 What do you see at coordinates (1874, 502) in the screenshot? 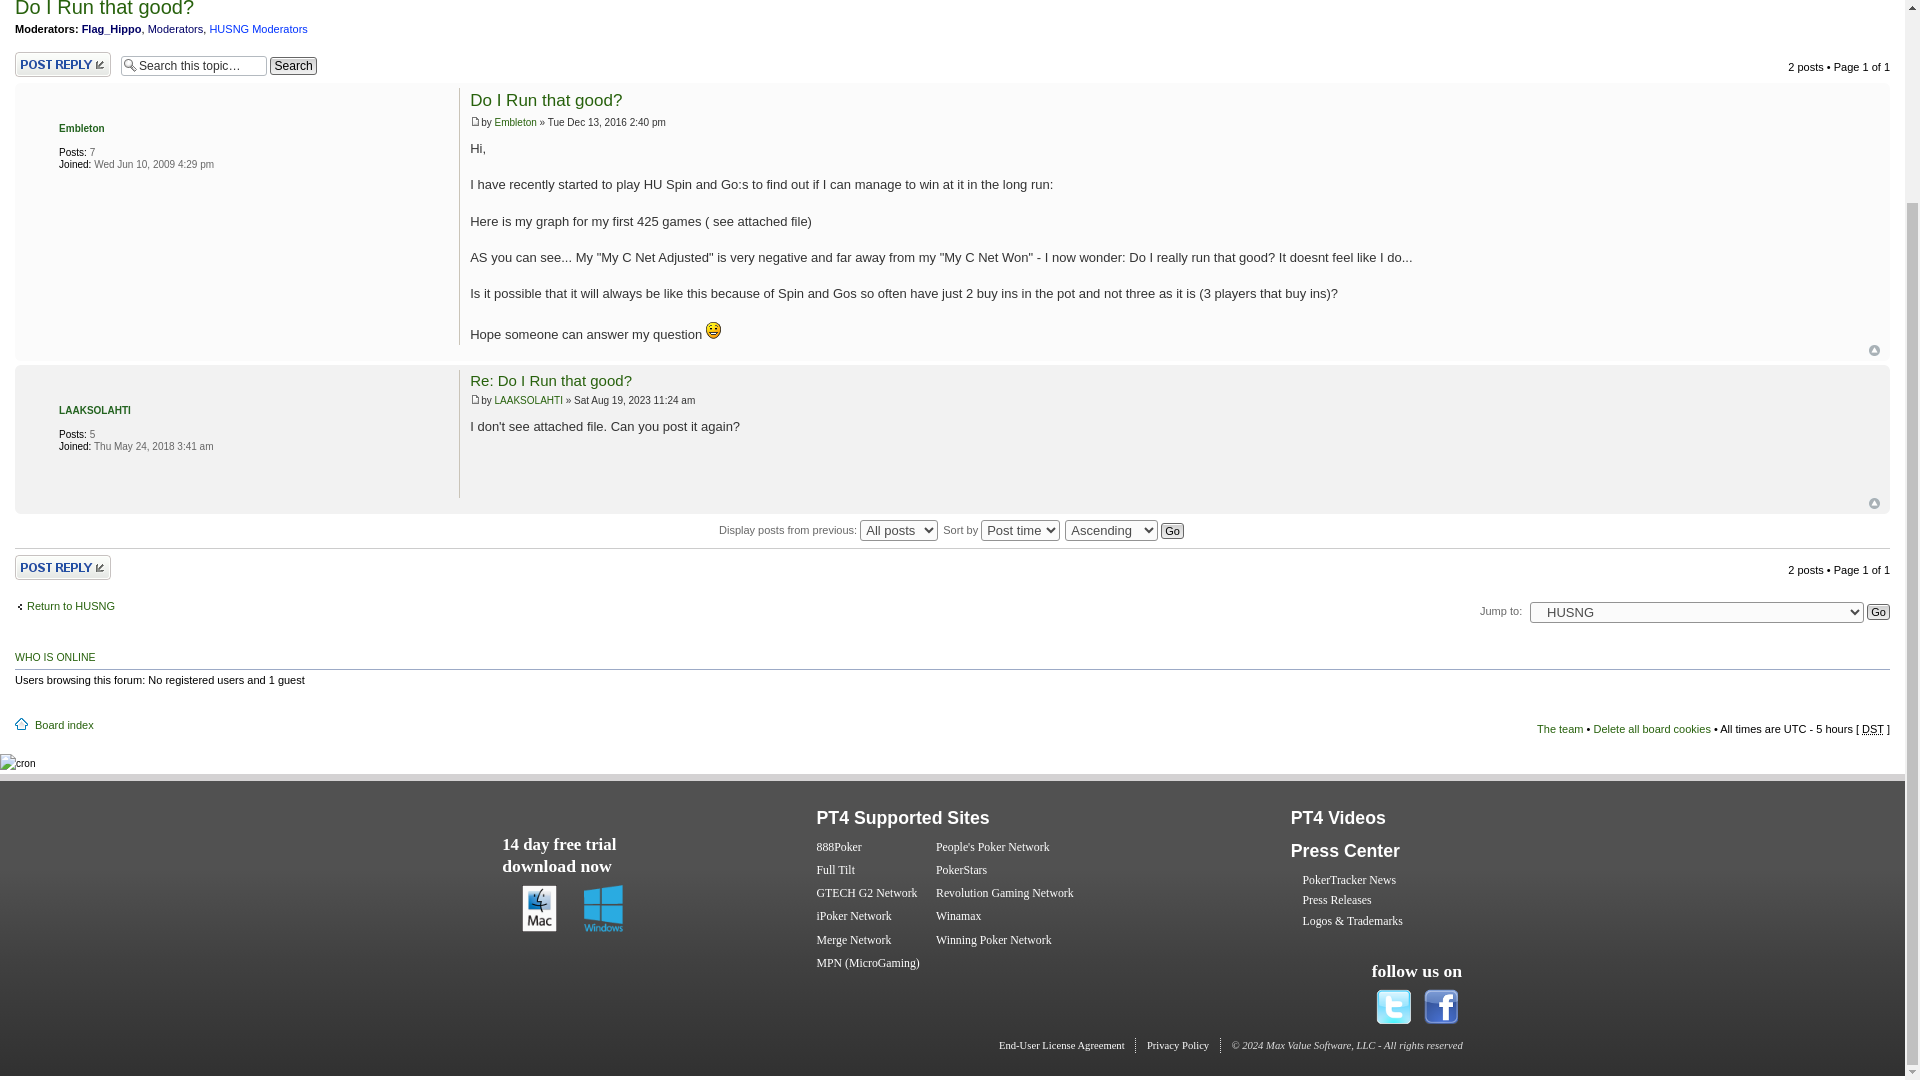
I see `Top` at bounding box center [1874, 502].